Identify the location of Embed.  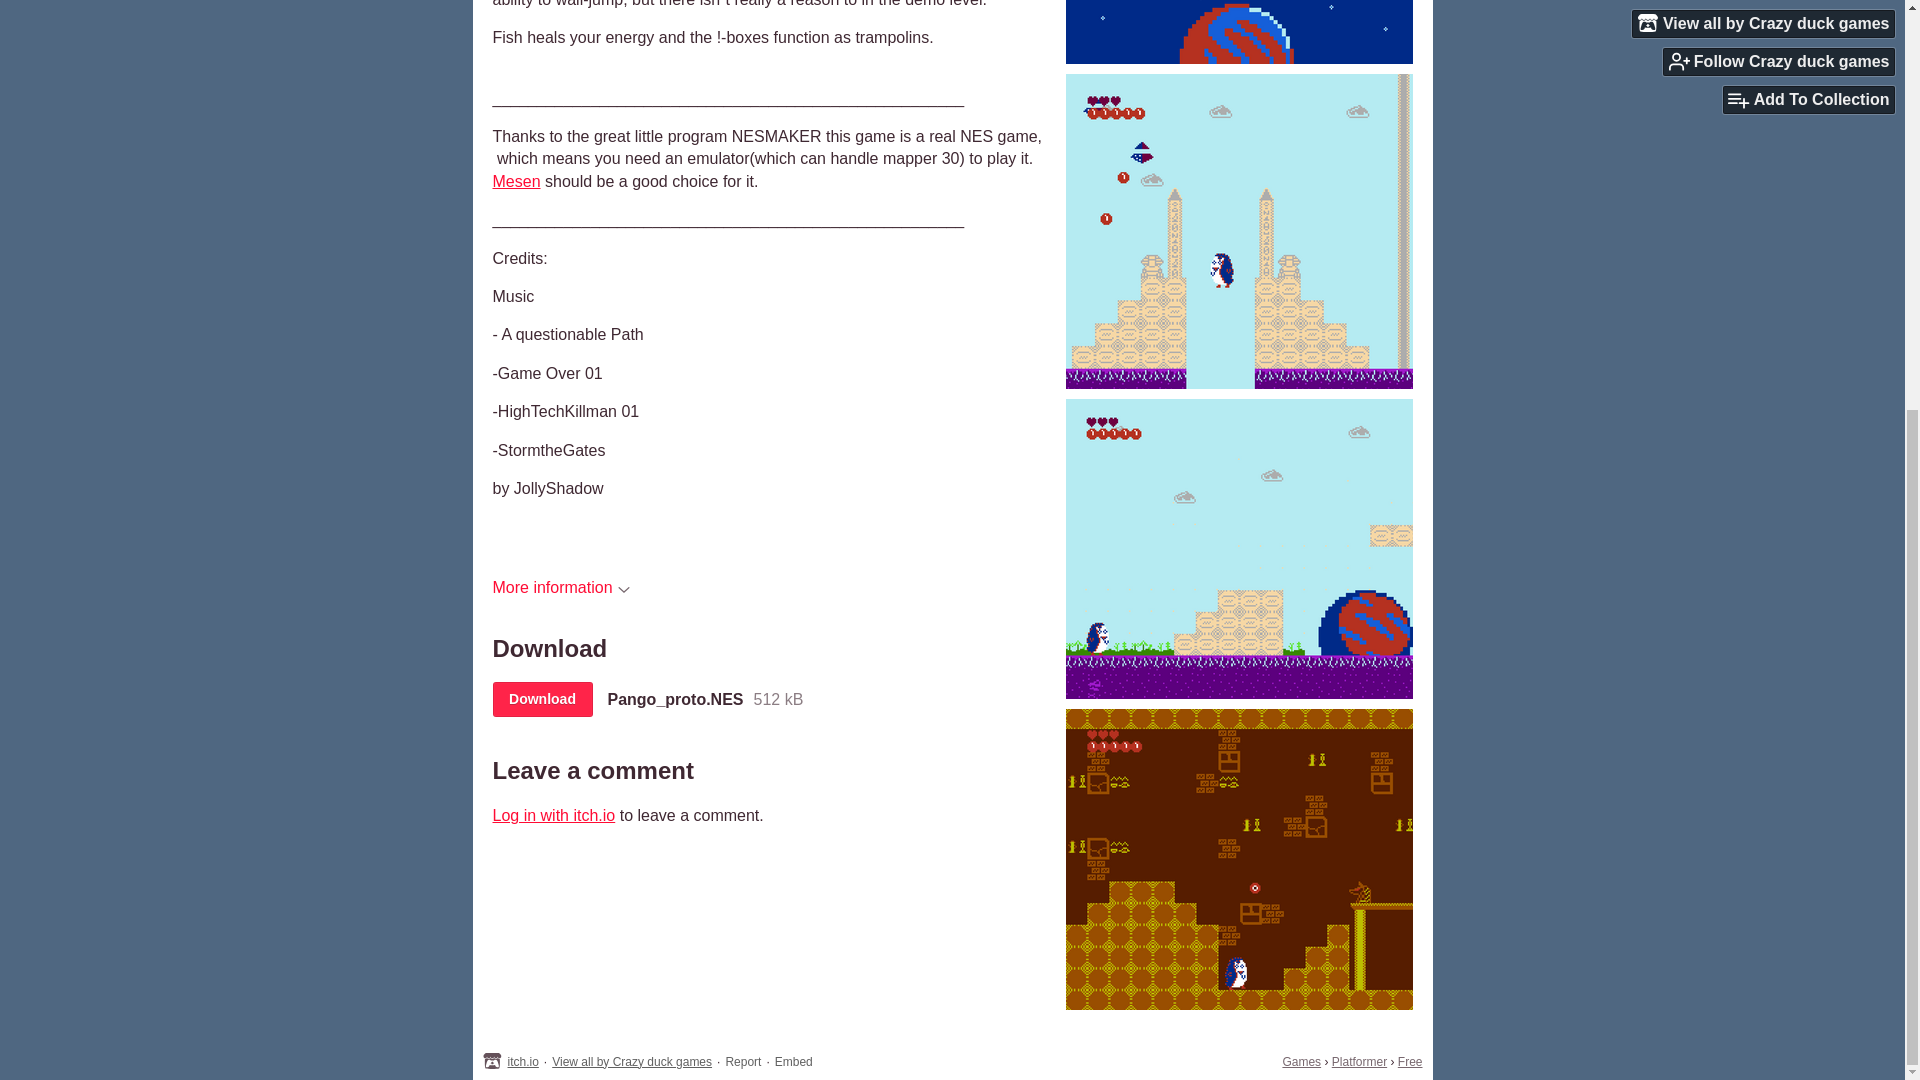
(794, 1062).